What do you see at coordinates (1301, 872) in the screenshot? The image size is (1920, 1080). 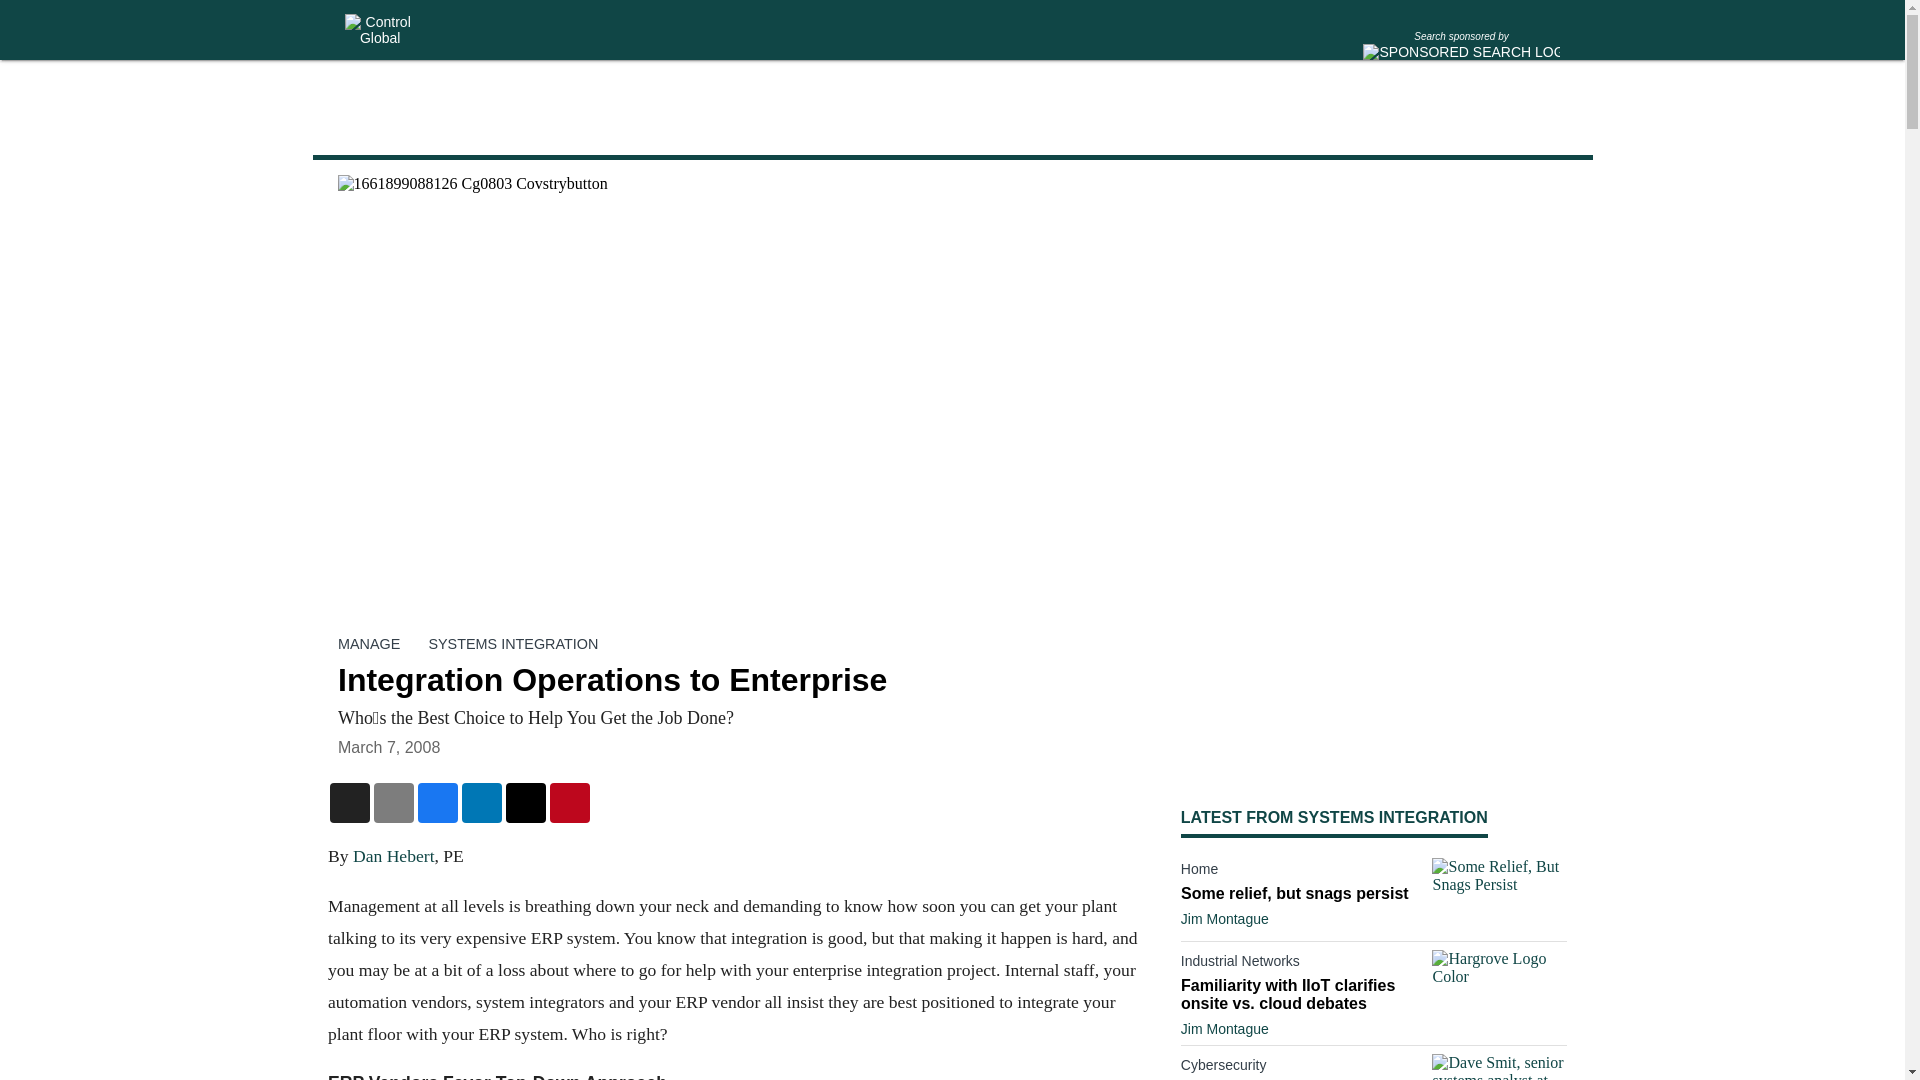 I see `Home` at bounding box center [1301, 872].